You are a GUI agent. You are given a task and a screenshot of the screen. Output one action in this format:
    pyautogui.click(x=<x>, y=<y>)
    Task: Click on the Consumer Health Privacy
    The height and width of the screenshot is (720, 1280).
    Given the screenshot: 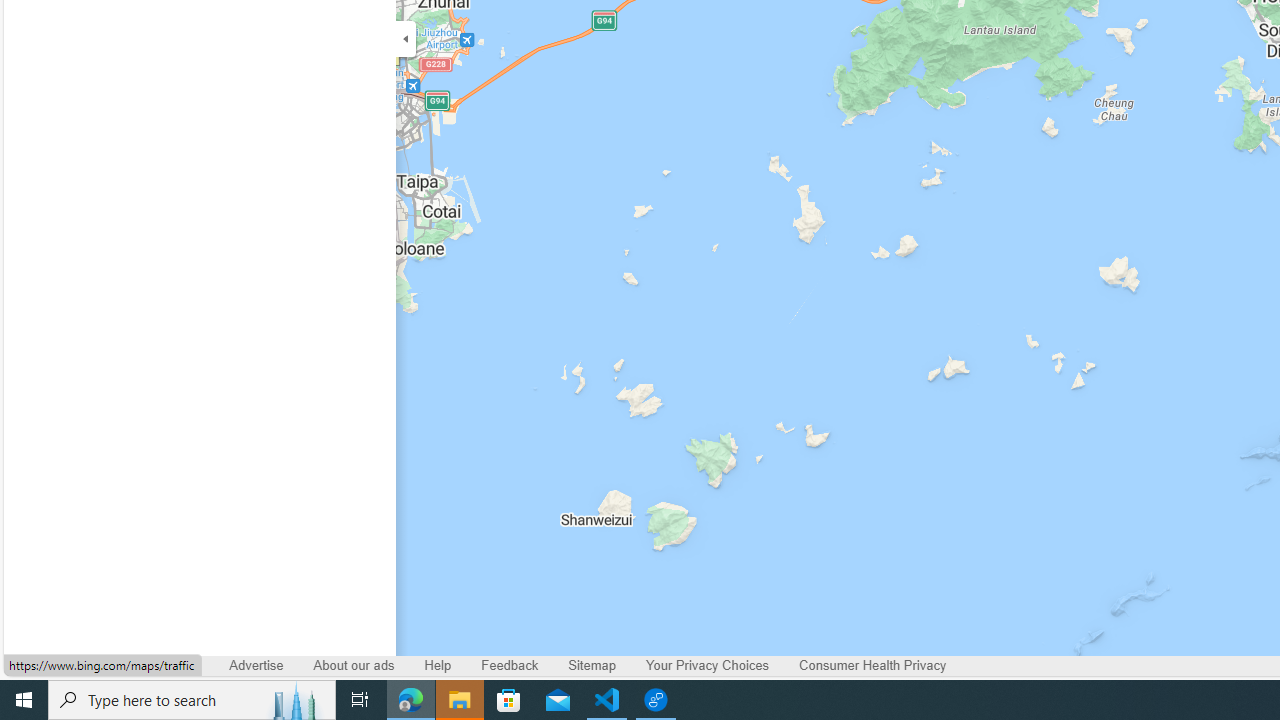 What is the action you would take?
    pyautogui.click(x=872, y=666)
    